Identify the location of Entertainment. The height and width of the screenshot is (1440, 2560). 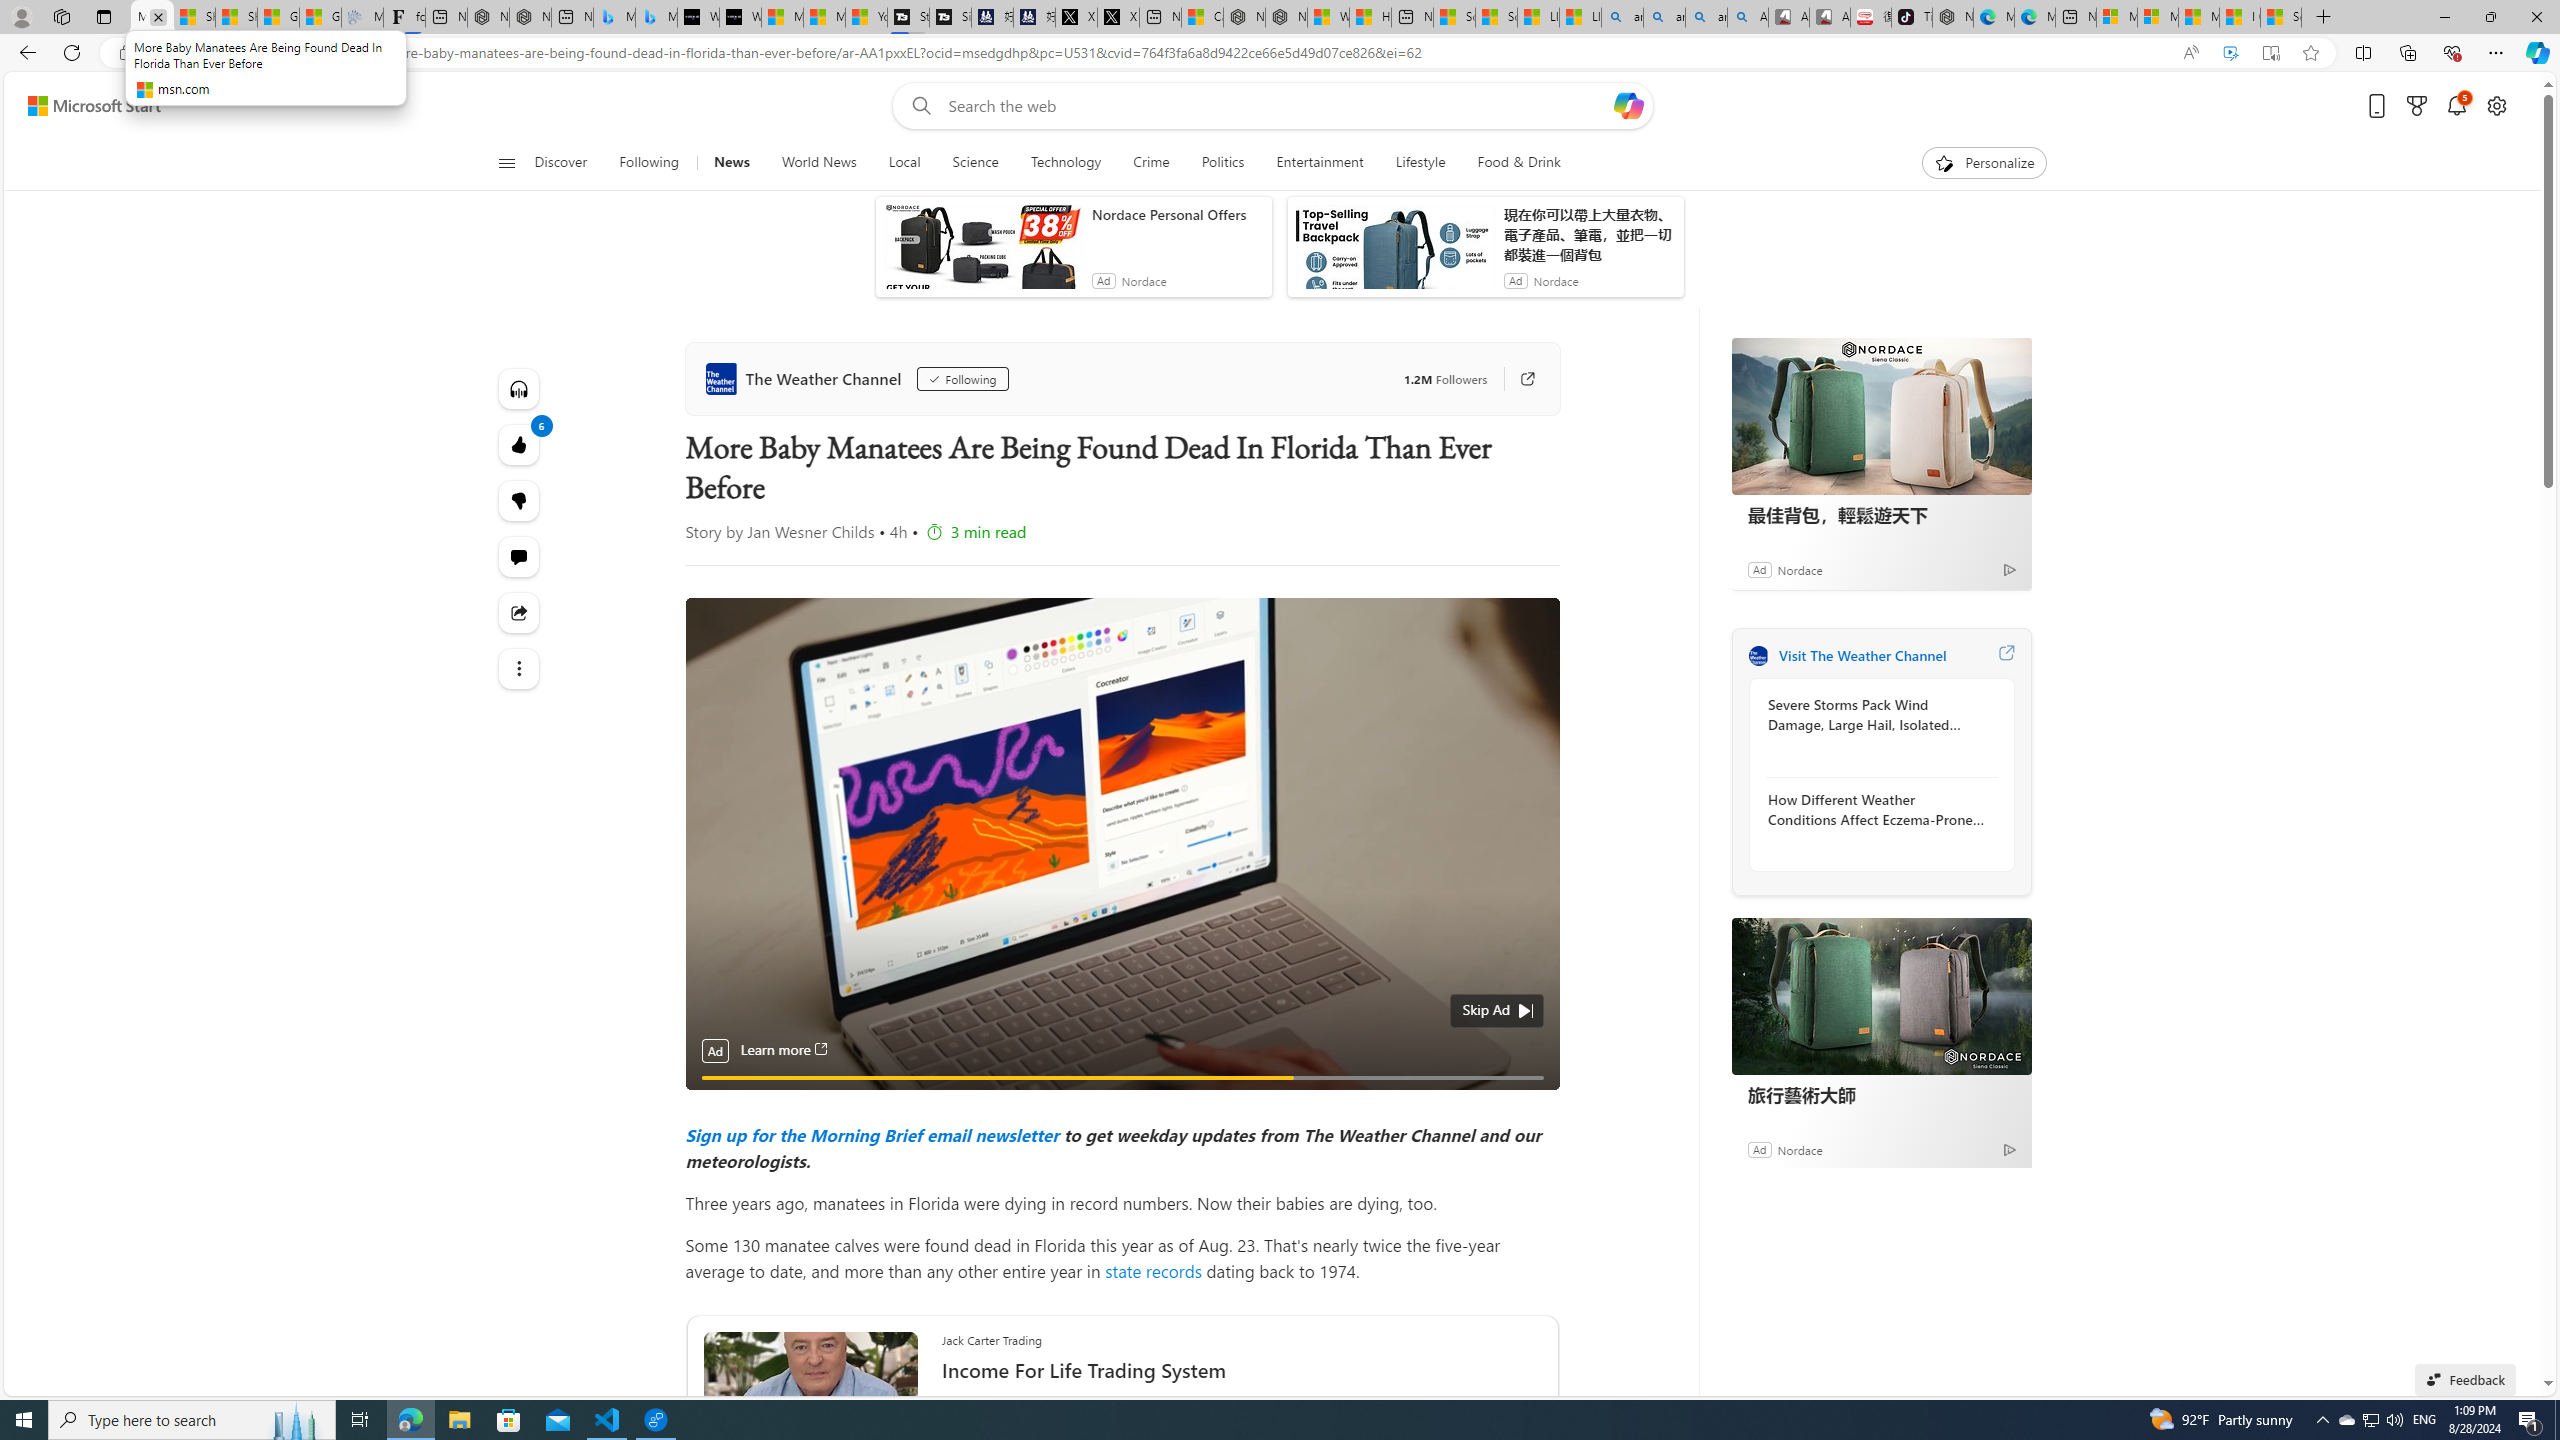
(1319, 163).